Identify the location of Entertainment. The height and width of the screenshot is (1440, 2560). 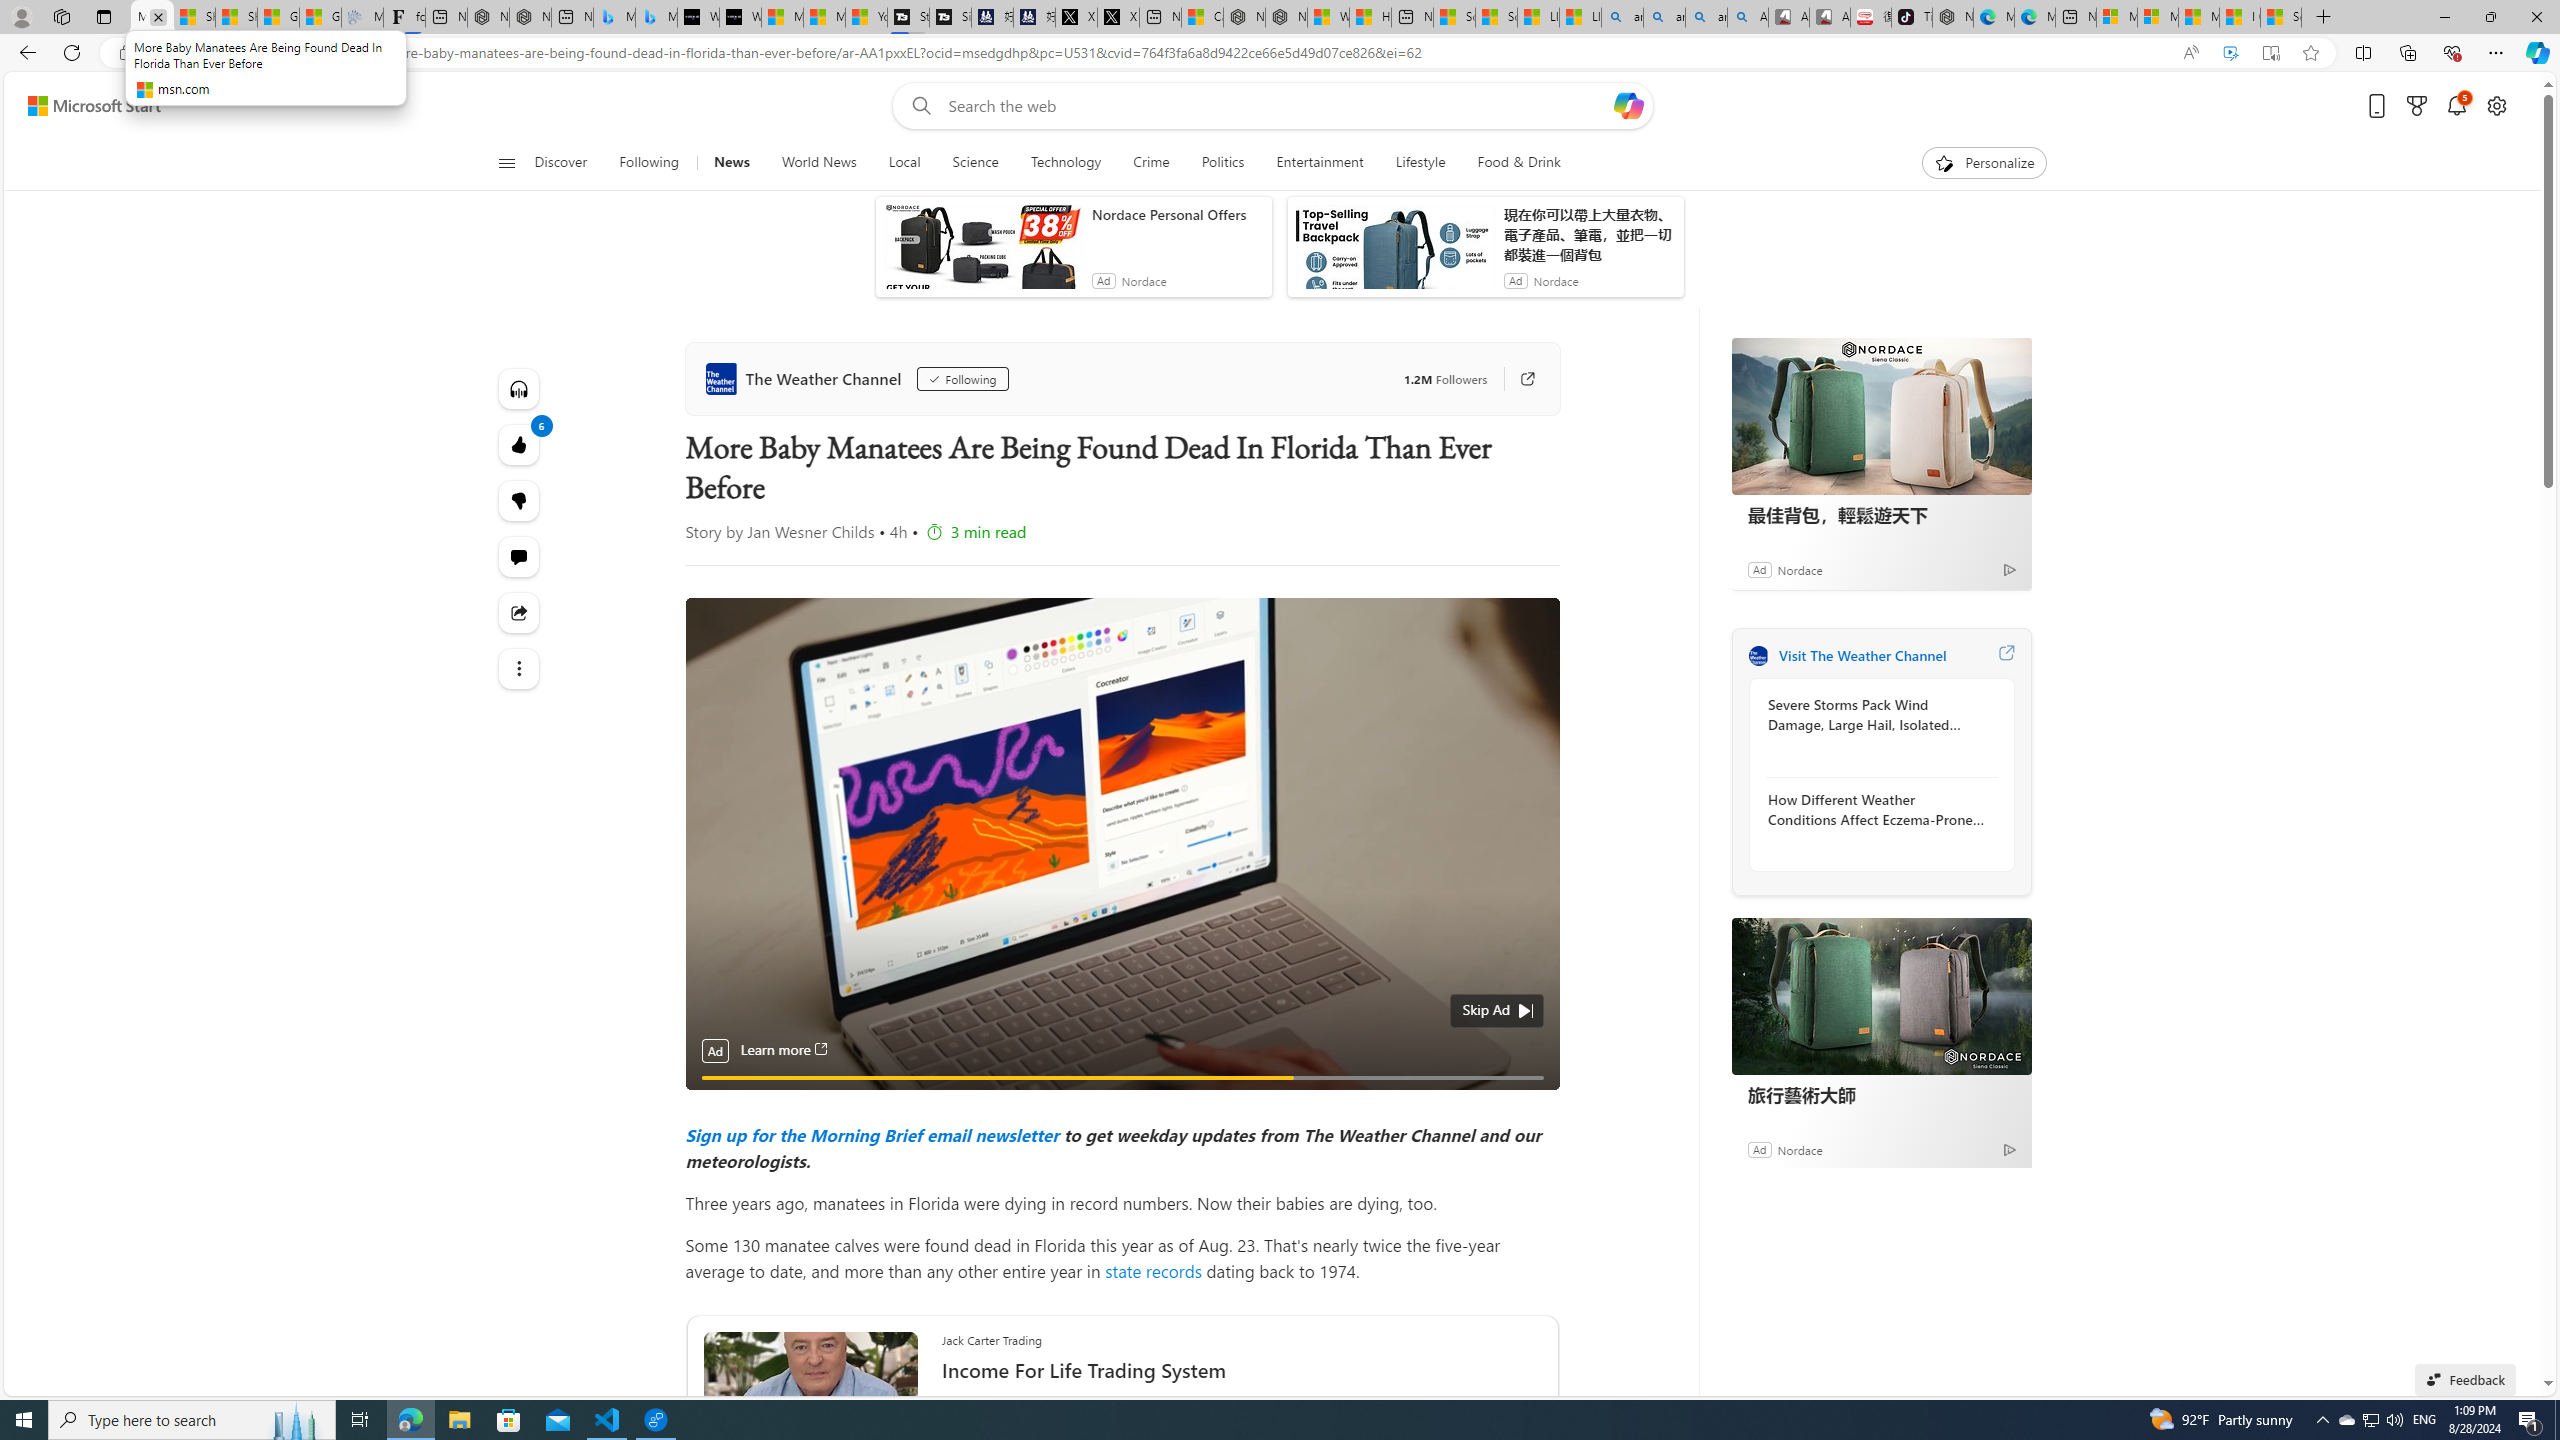
(1319, 163).